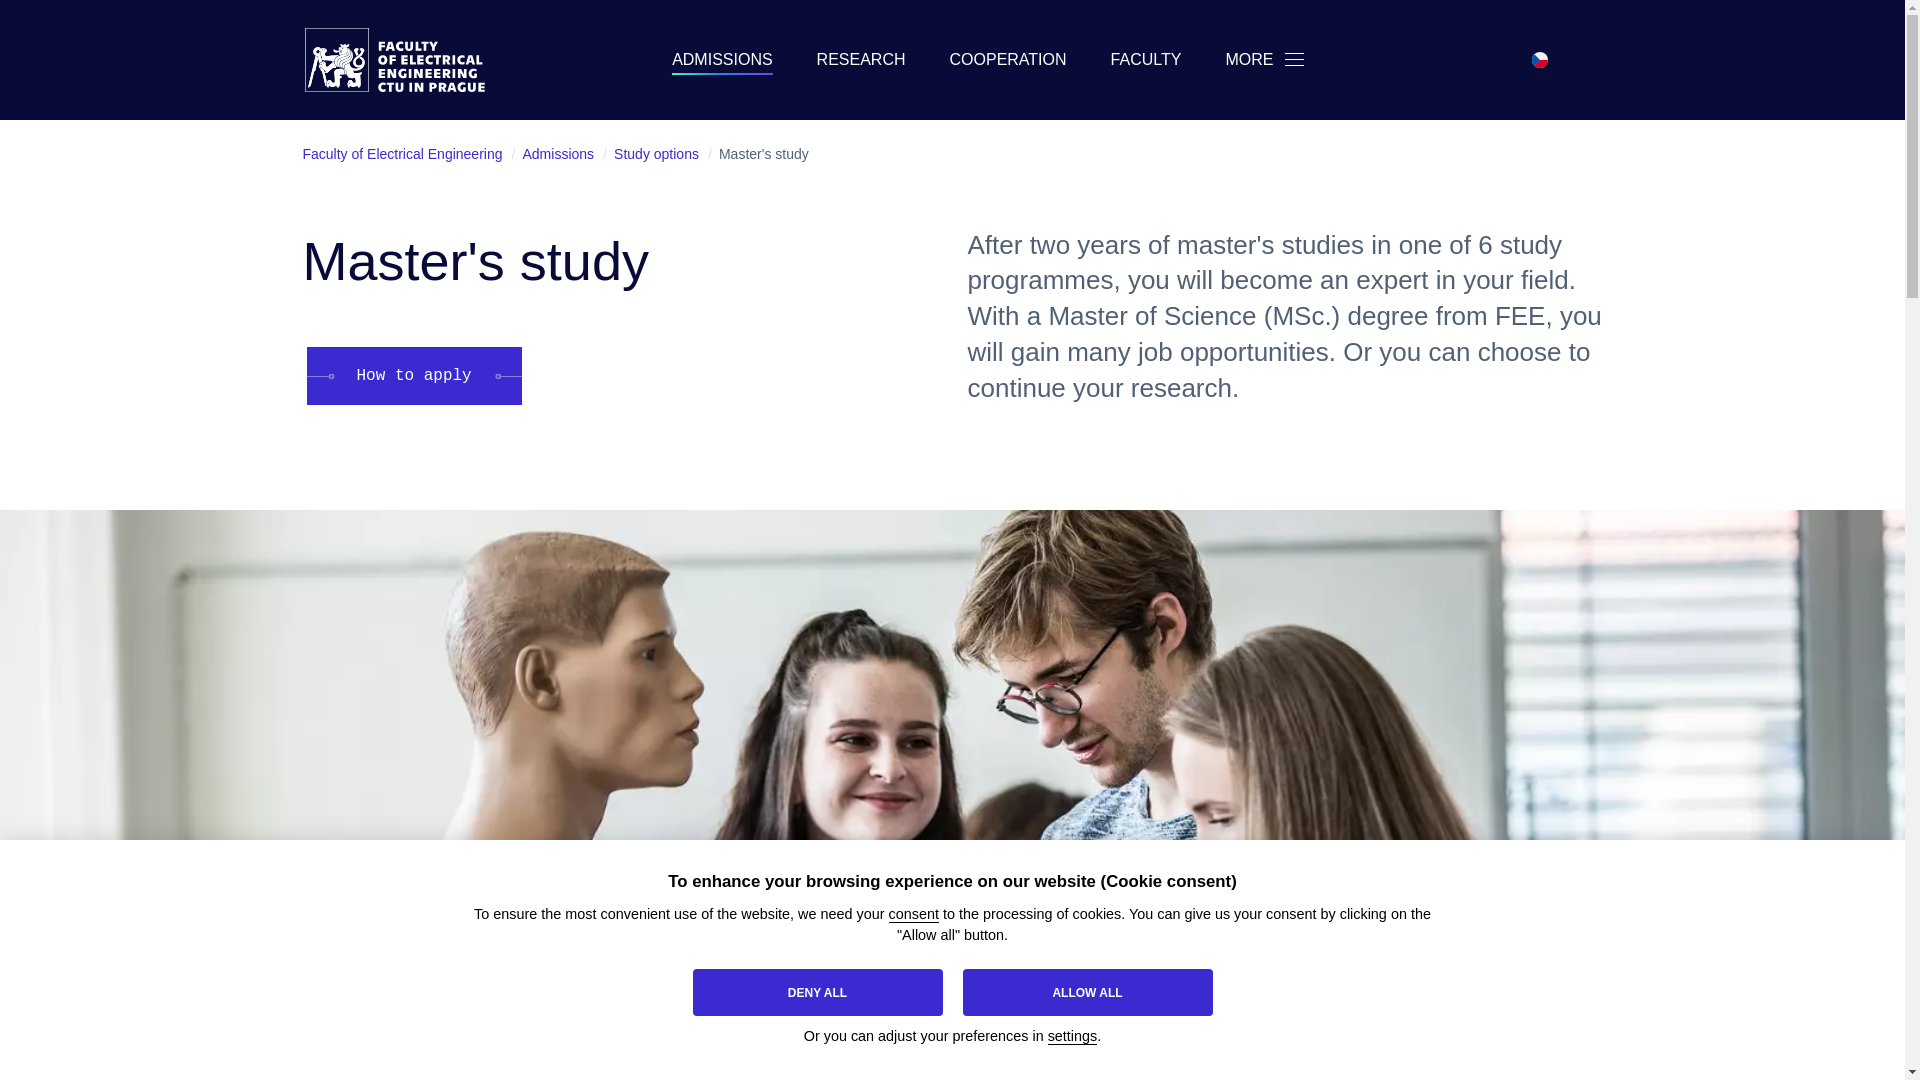  Describe the element at coordinates (1008, 60) in the screenshot. I see `COOPERATION` at that location.